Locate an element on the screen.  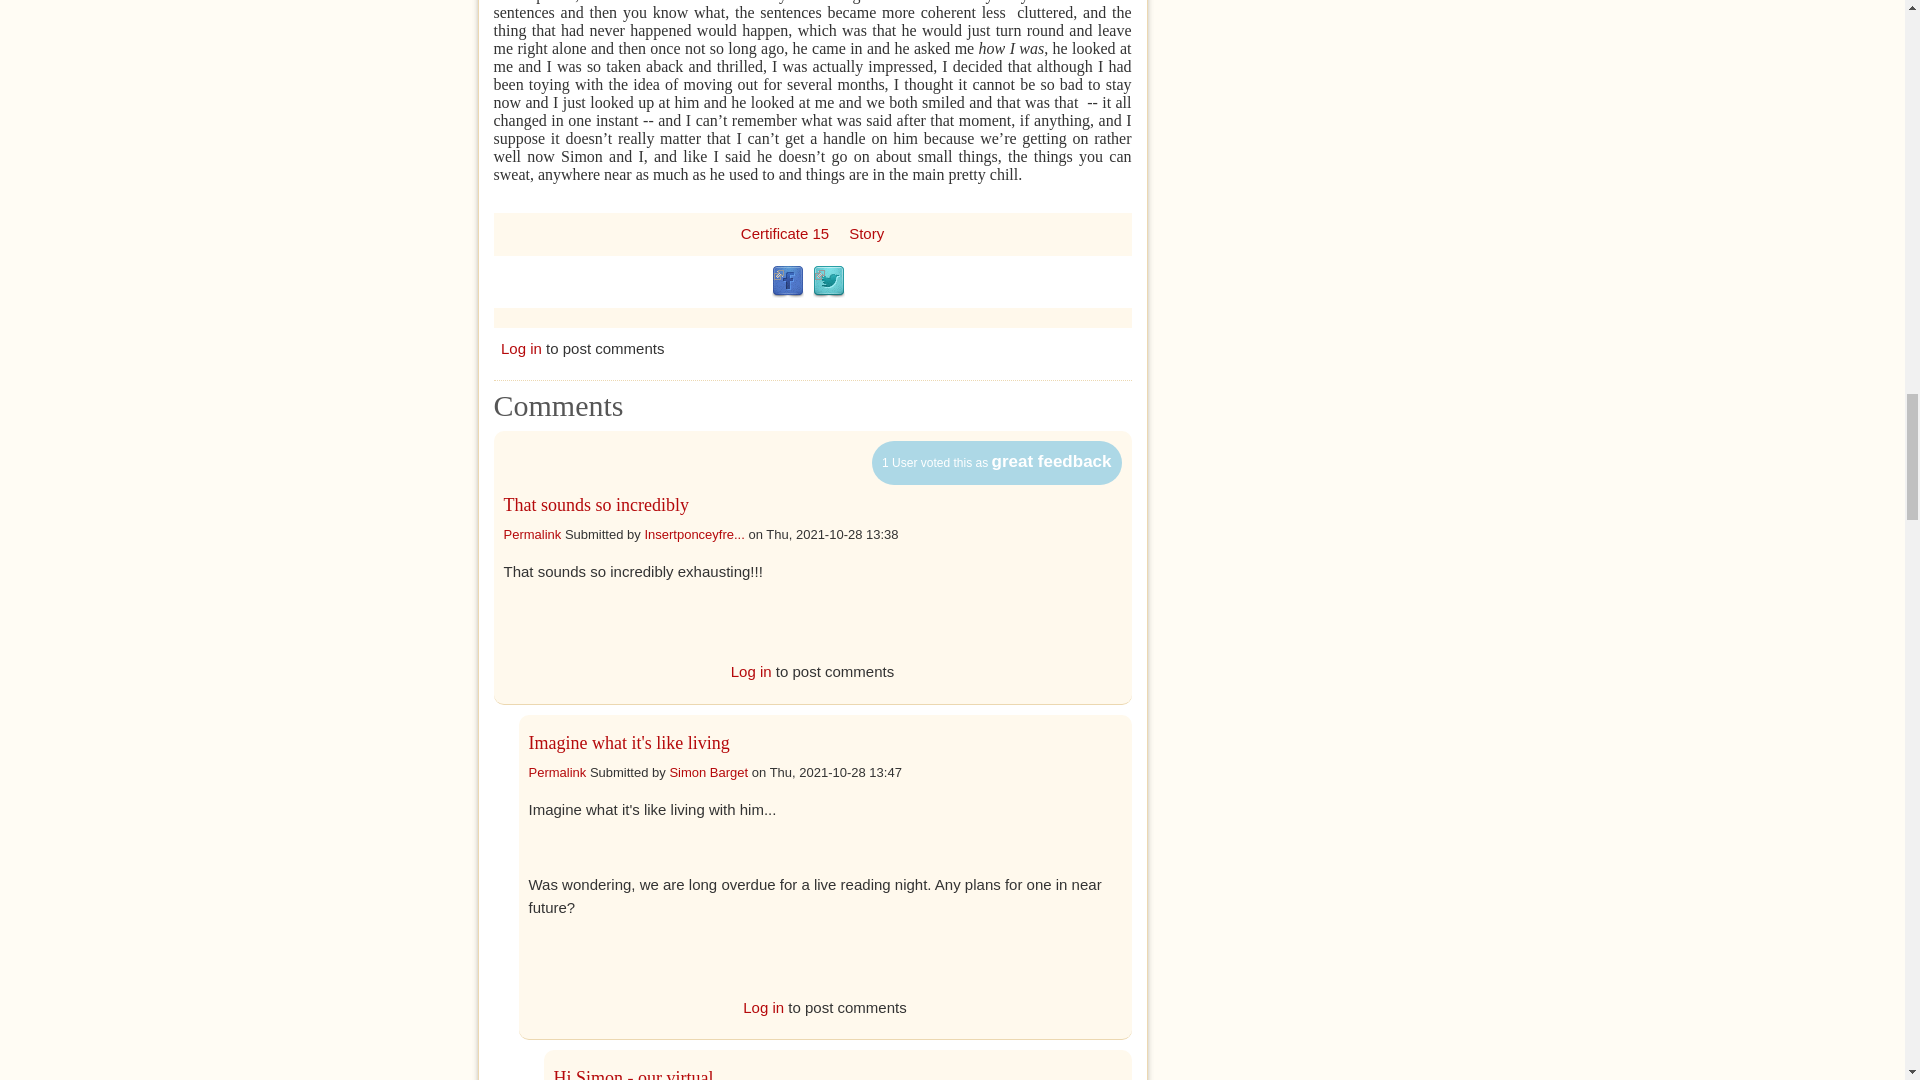
Permalink is located at coordinates (532, 533).